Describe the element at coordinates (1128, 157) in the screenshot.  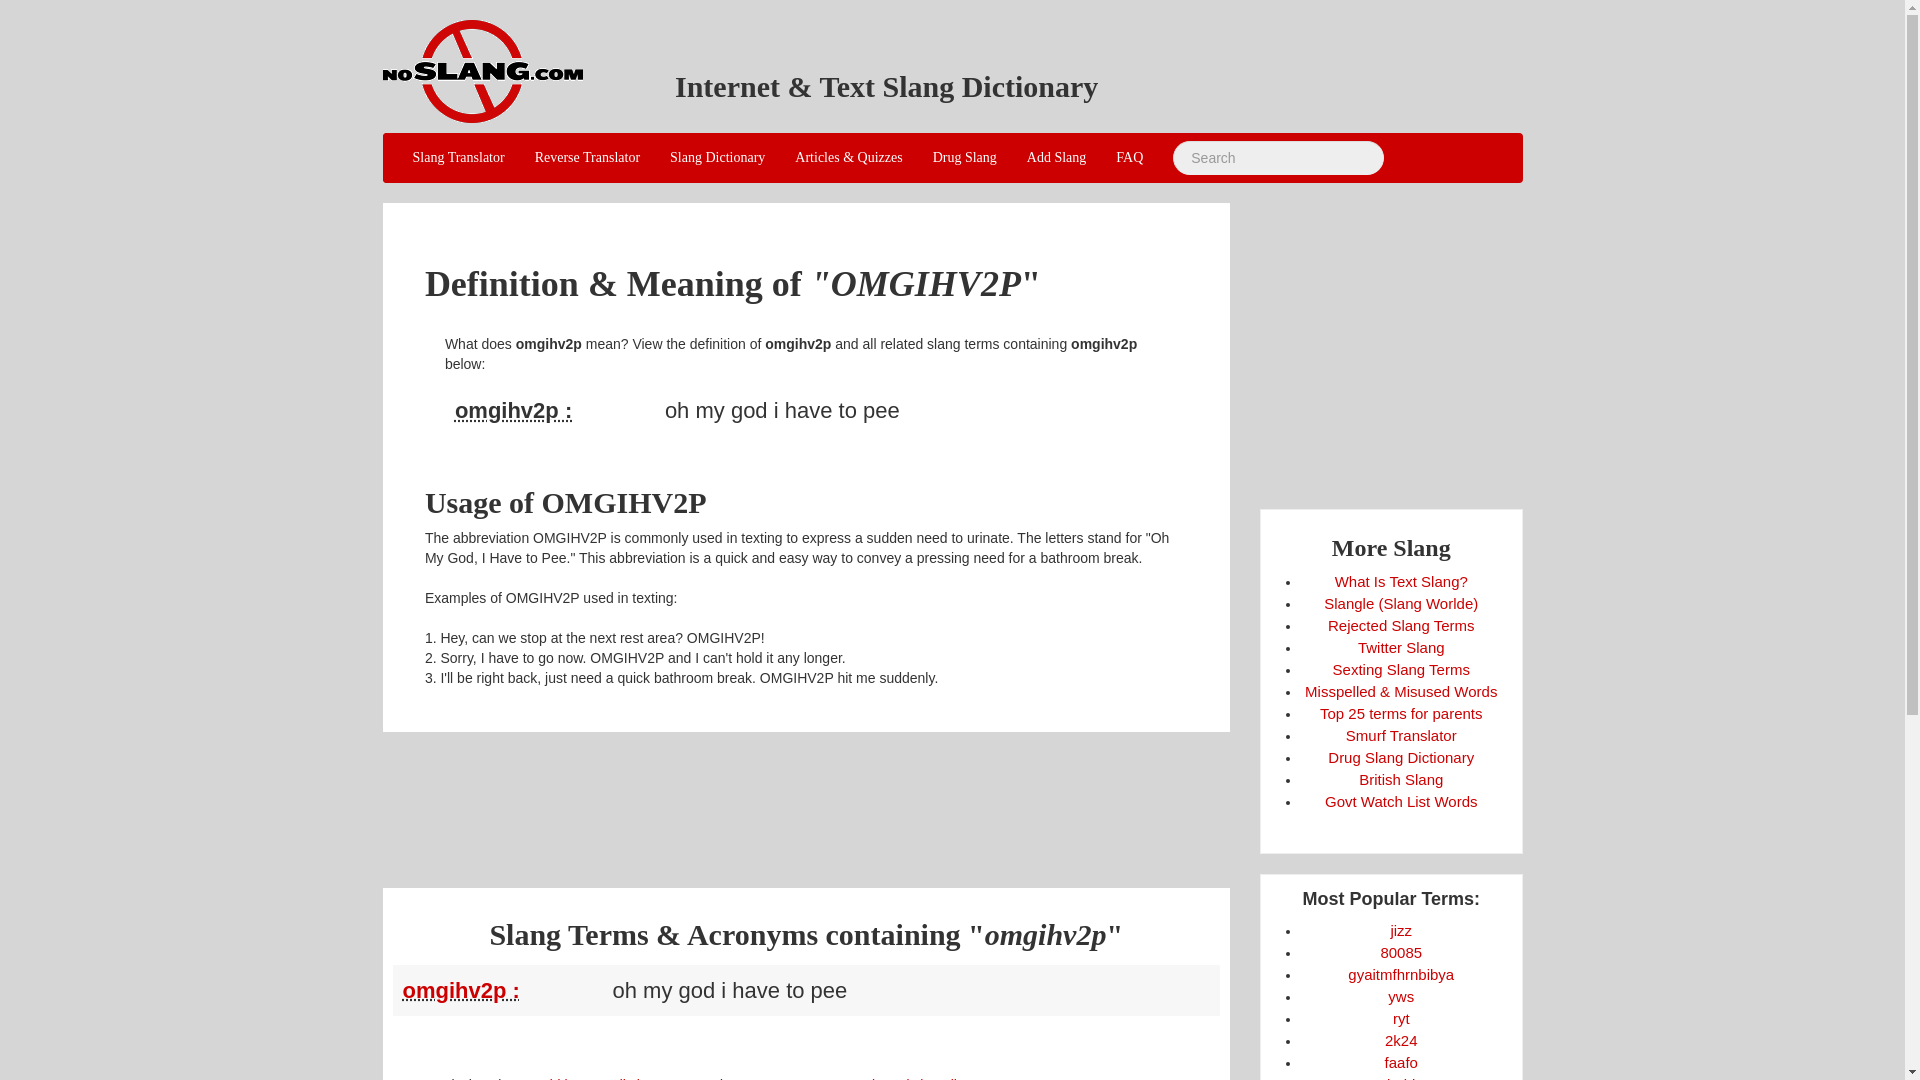
I see `FAQ` at that location.